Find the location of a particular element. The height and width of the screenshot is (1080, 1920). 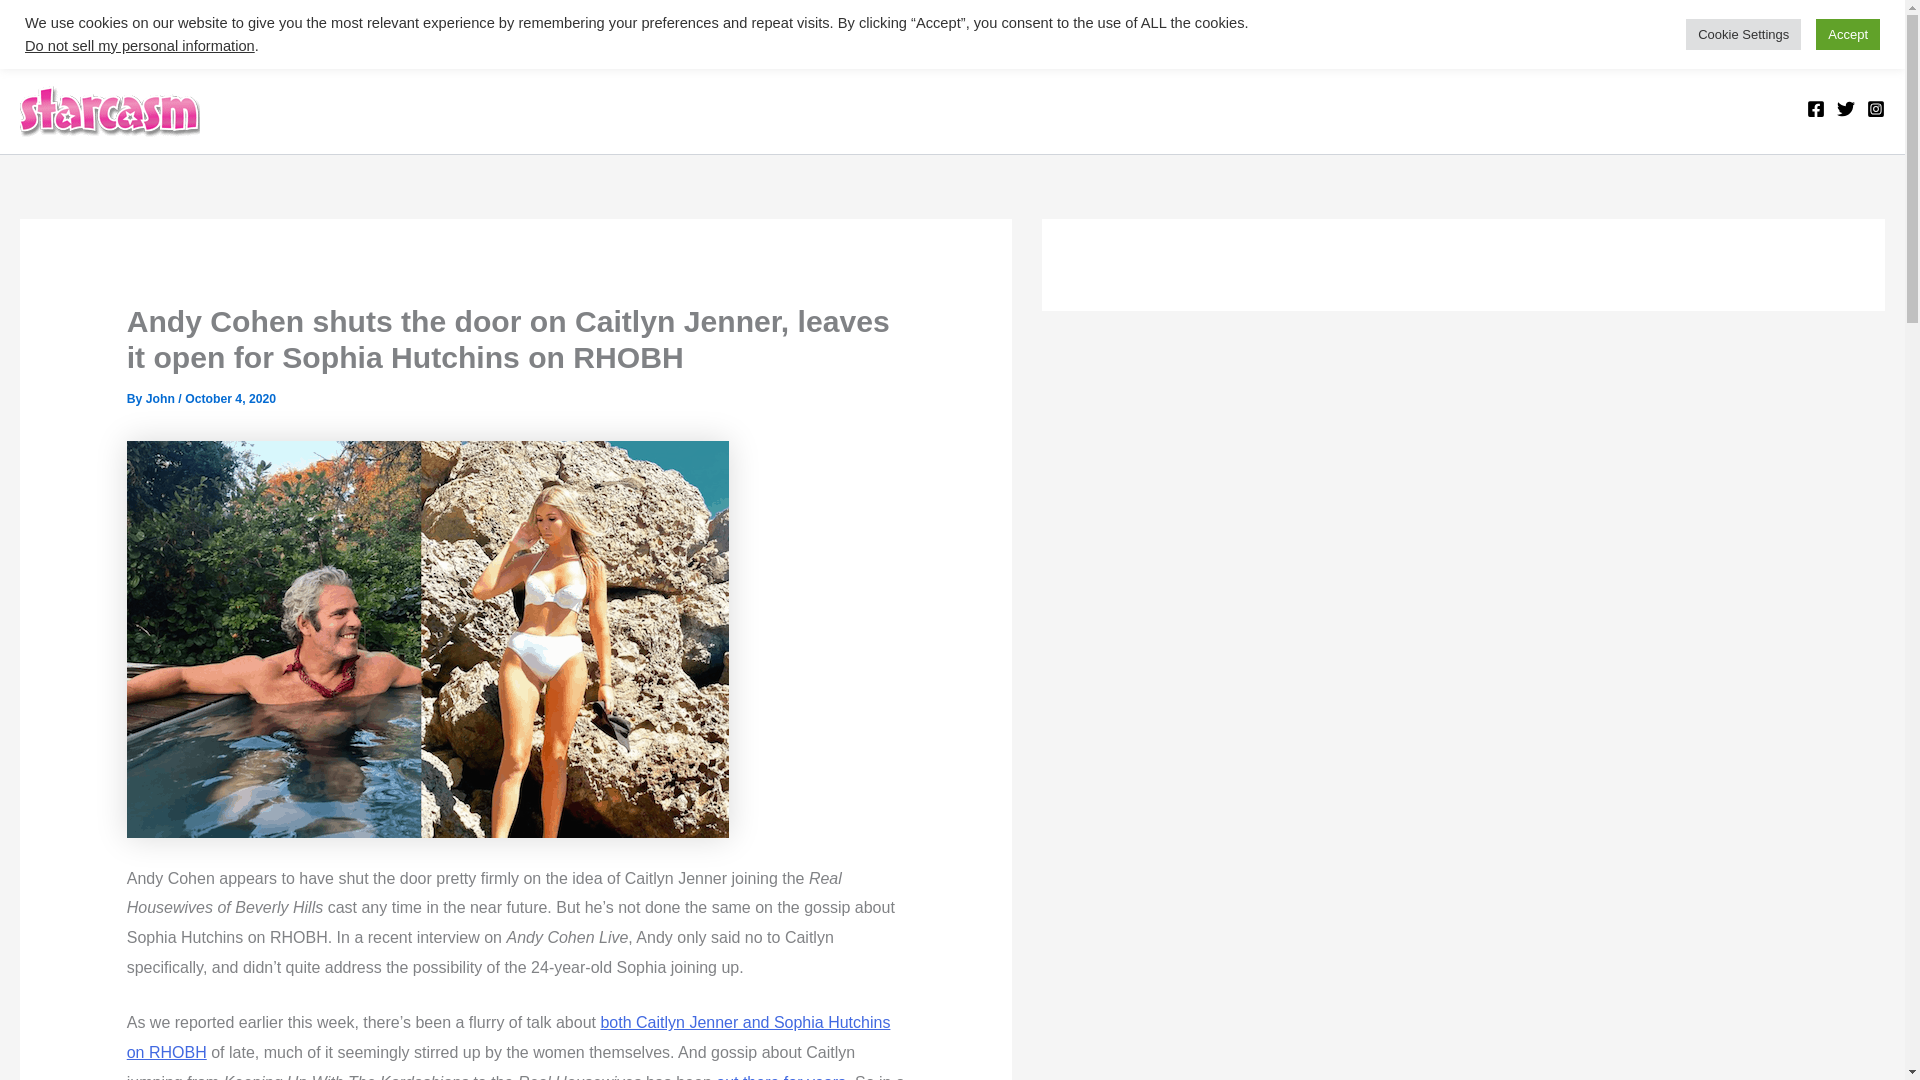

out there for years is located at coordinates (781, 1076).